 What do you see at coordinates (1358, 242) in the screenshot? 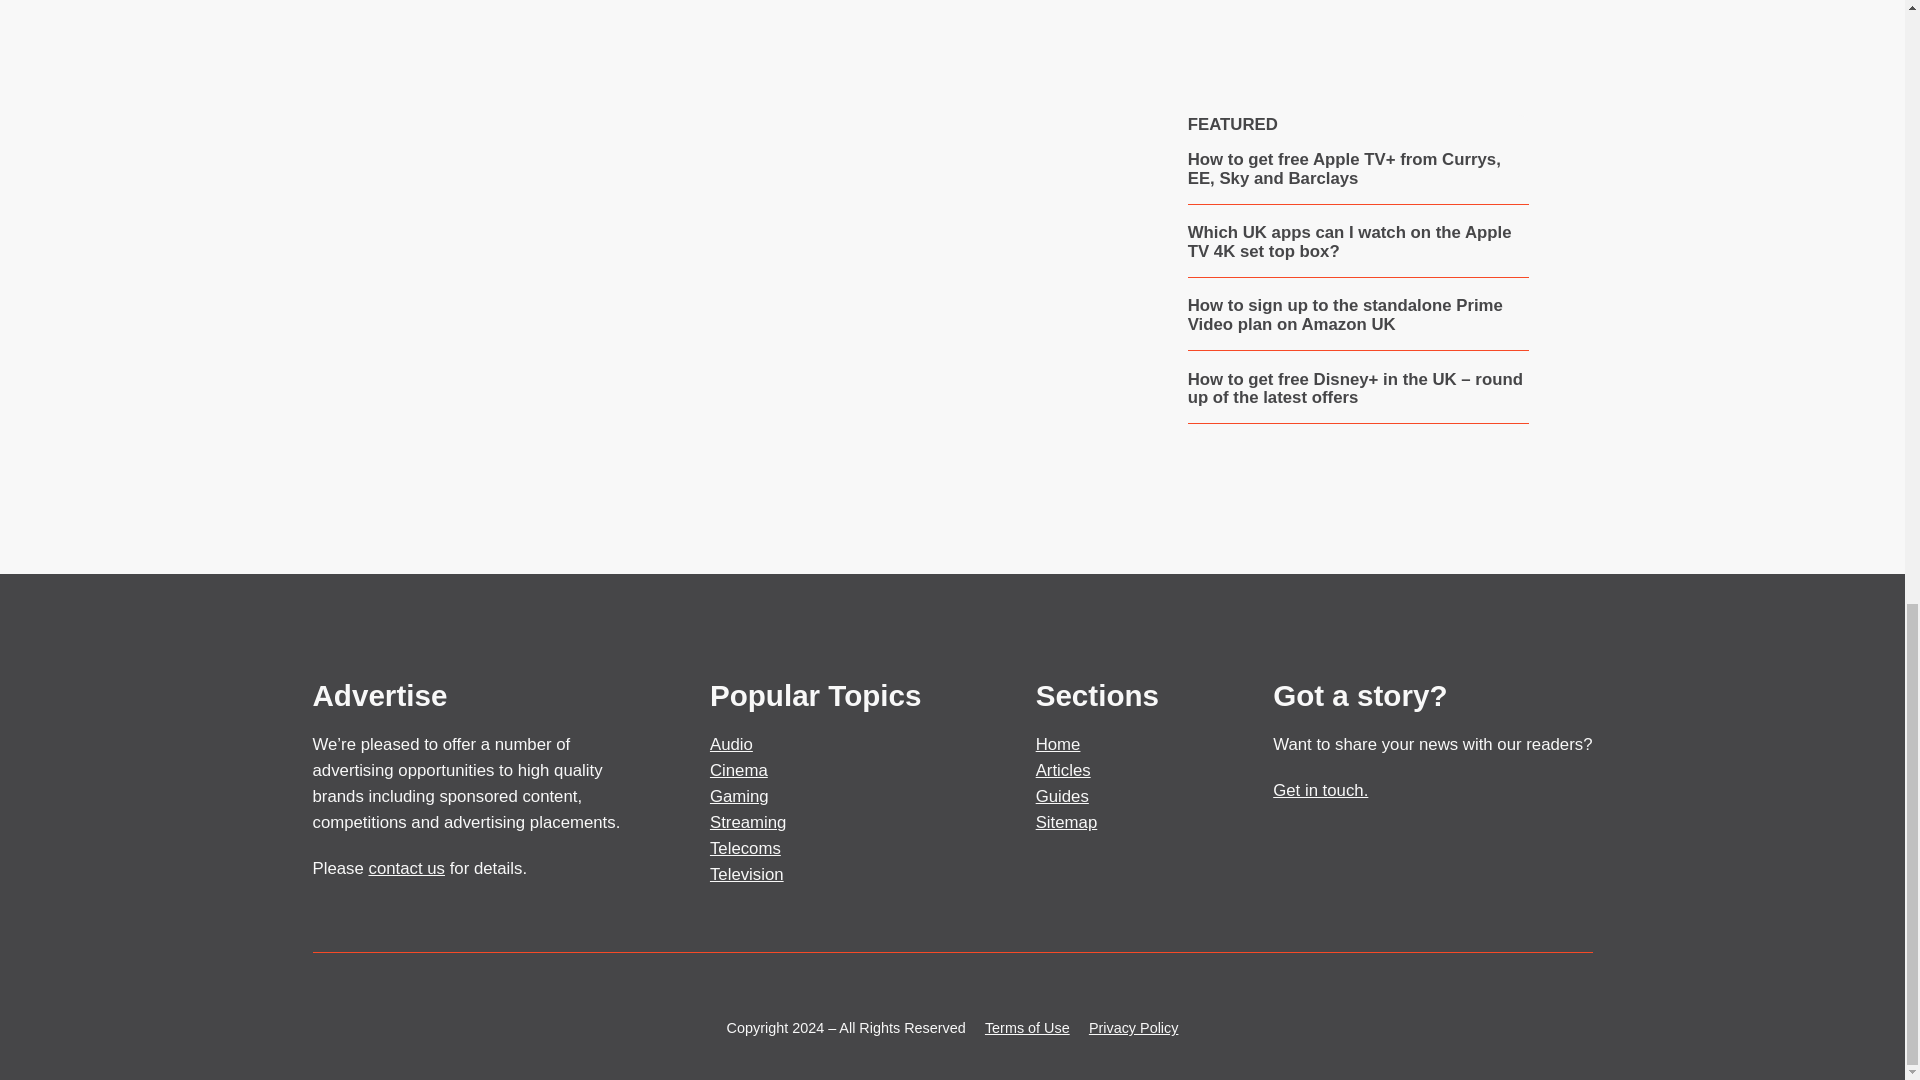
I see `Which UK apps can I watch on the Apple TV 4K set top box?` at bounding box center [1358, 242].